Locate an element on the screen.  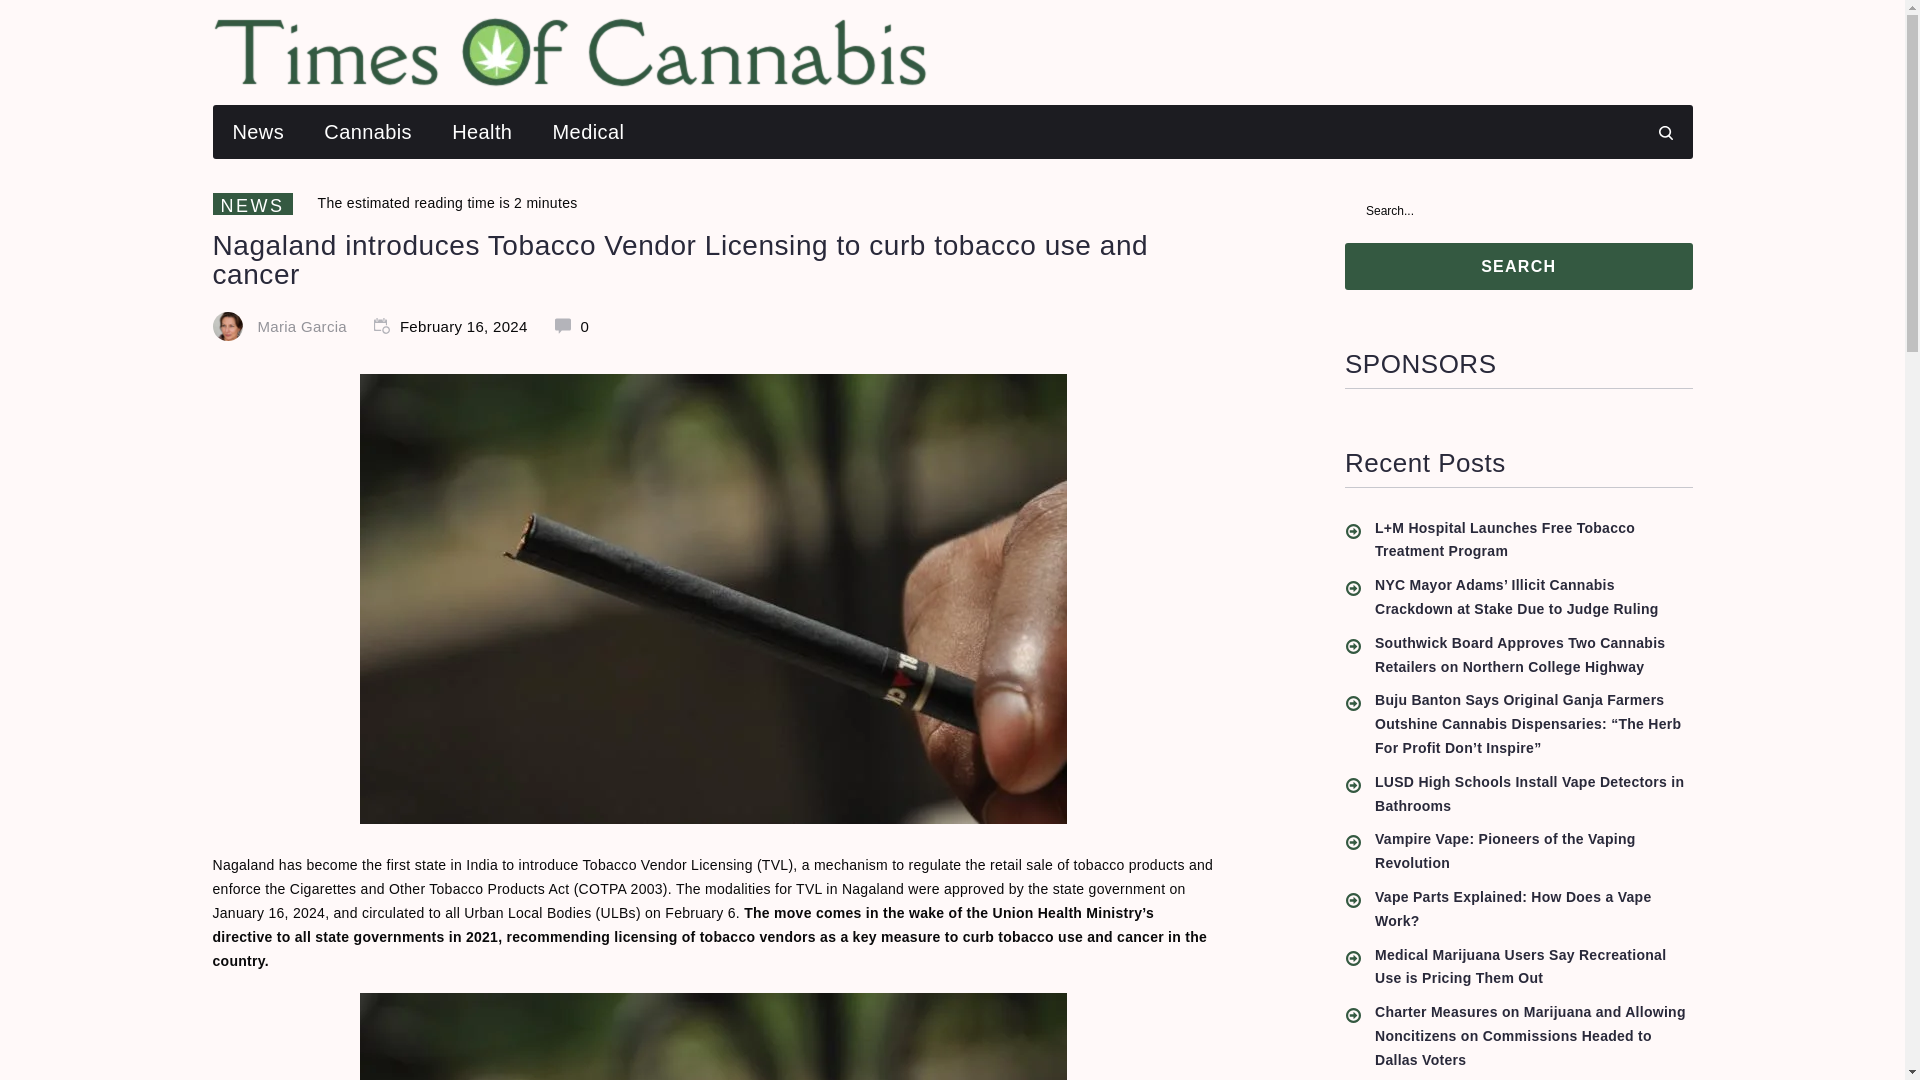
Health is located at coordinates (482, 131).